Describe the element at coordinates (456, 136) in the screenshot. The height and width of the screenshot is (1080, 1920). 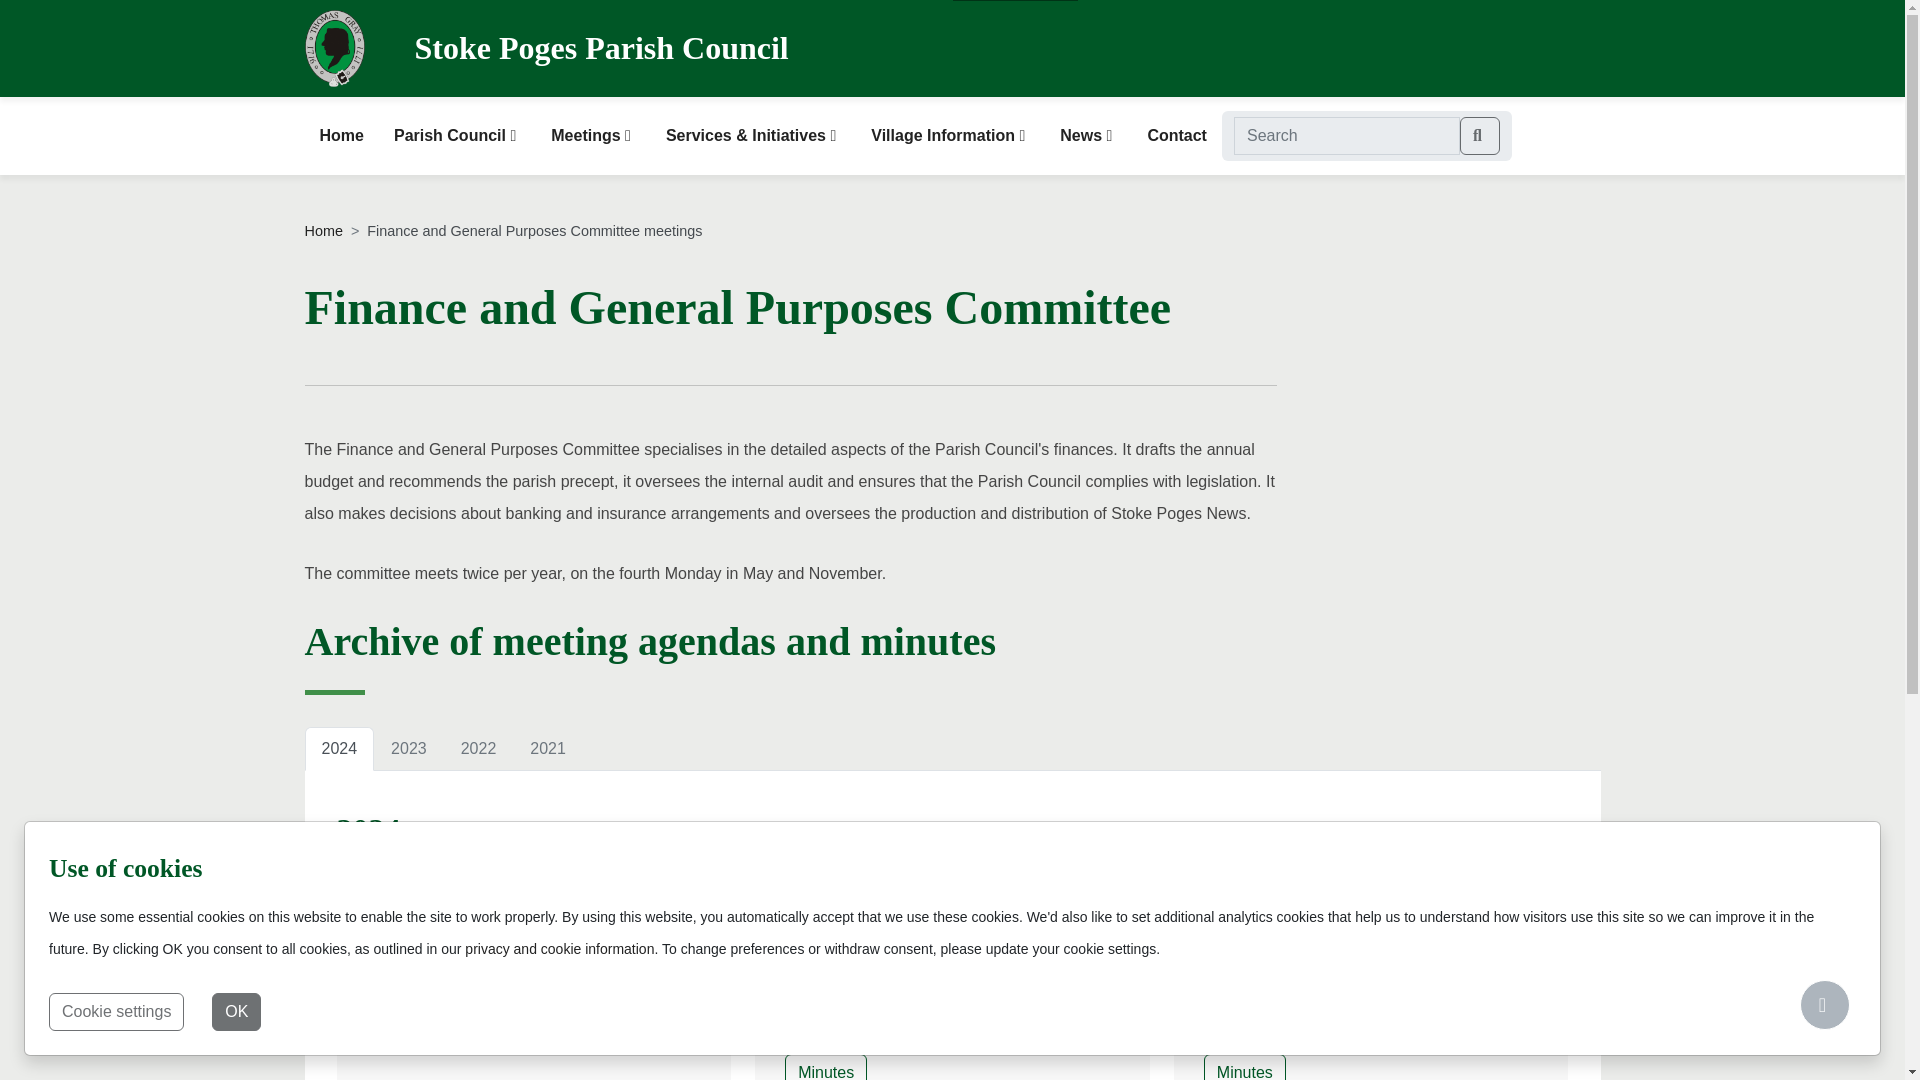
I see `Parish Council` at that location.